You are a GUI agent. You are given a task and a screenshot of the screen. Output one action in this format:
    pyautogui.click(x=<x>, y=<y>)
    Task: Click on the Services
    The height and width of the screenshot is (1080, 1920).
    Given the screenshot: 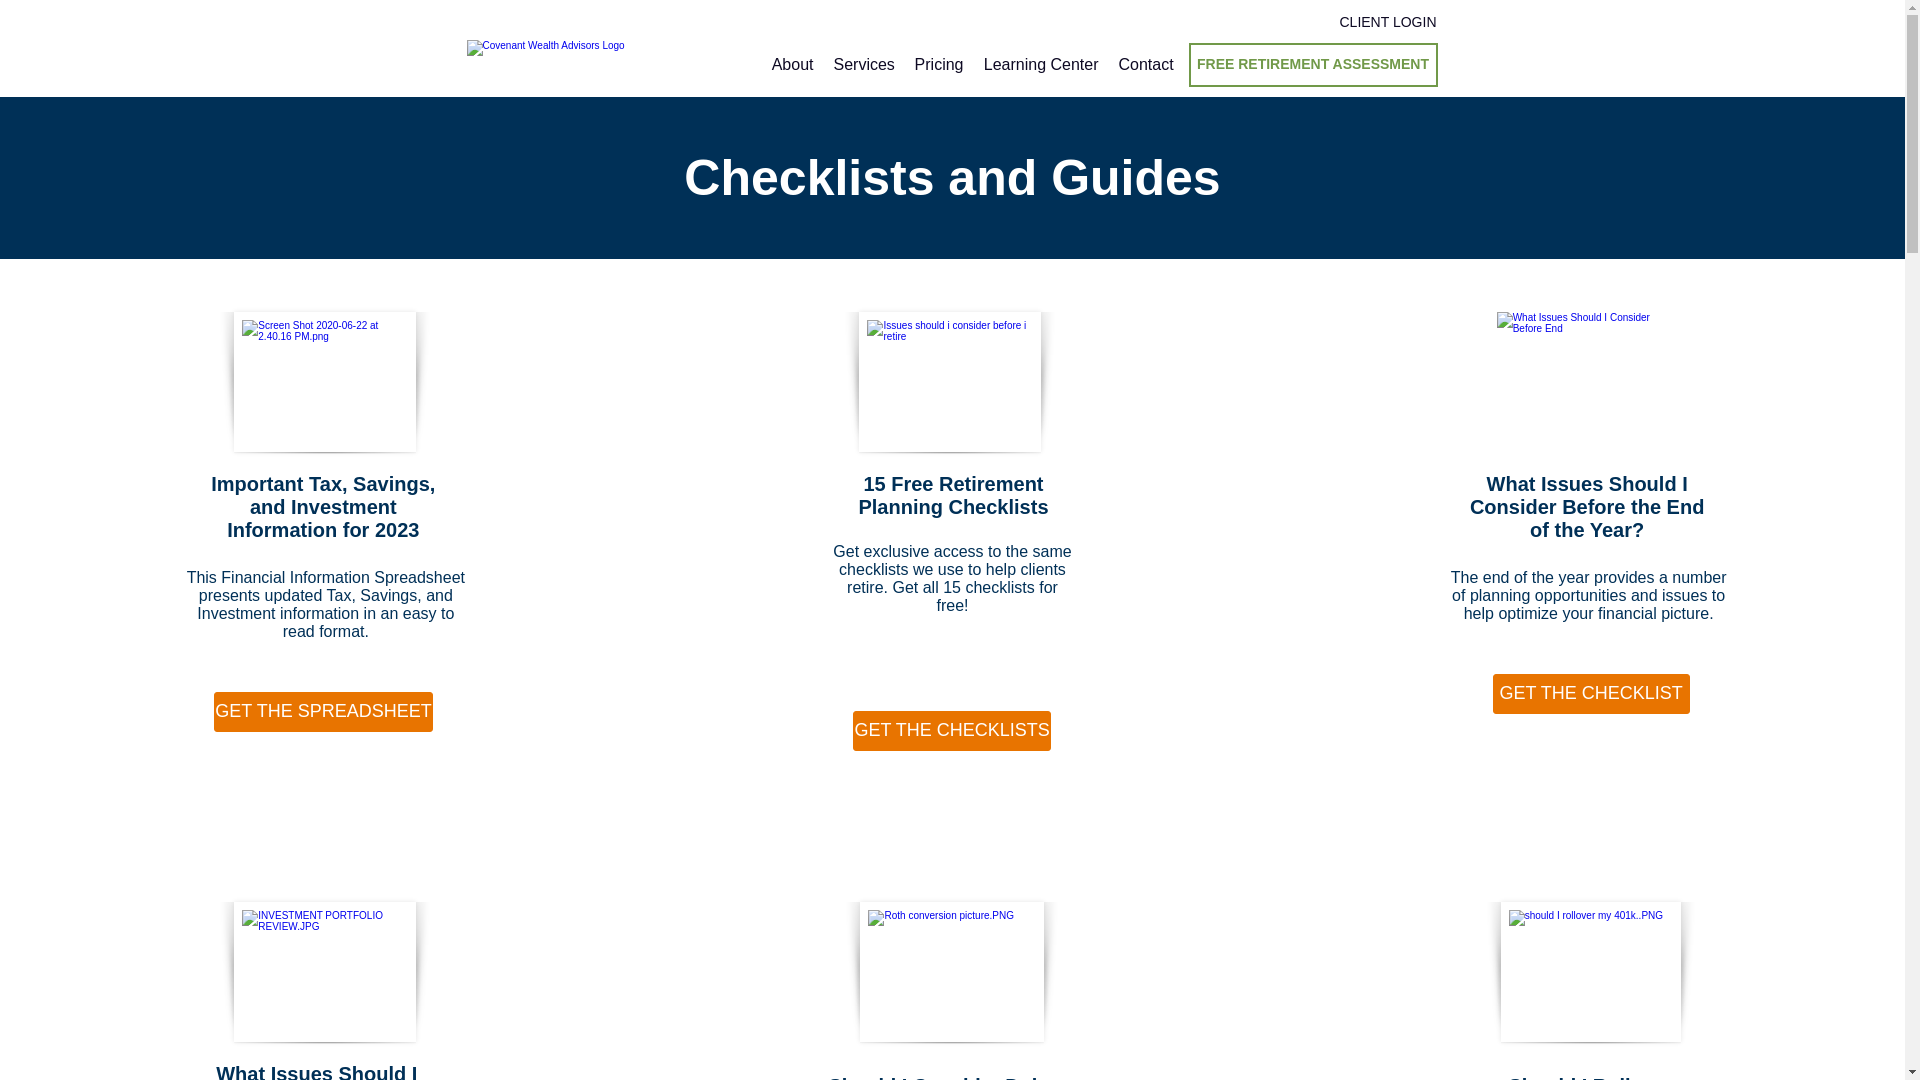 What is the action you would take?
    pyautogui.click(x=864, y=64)
    